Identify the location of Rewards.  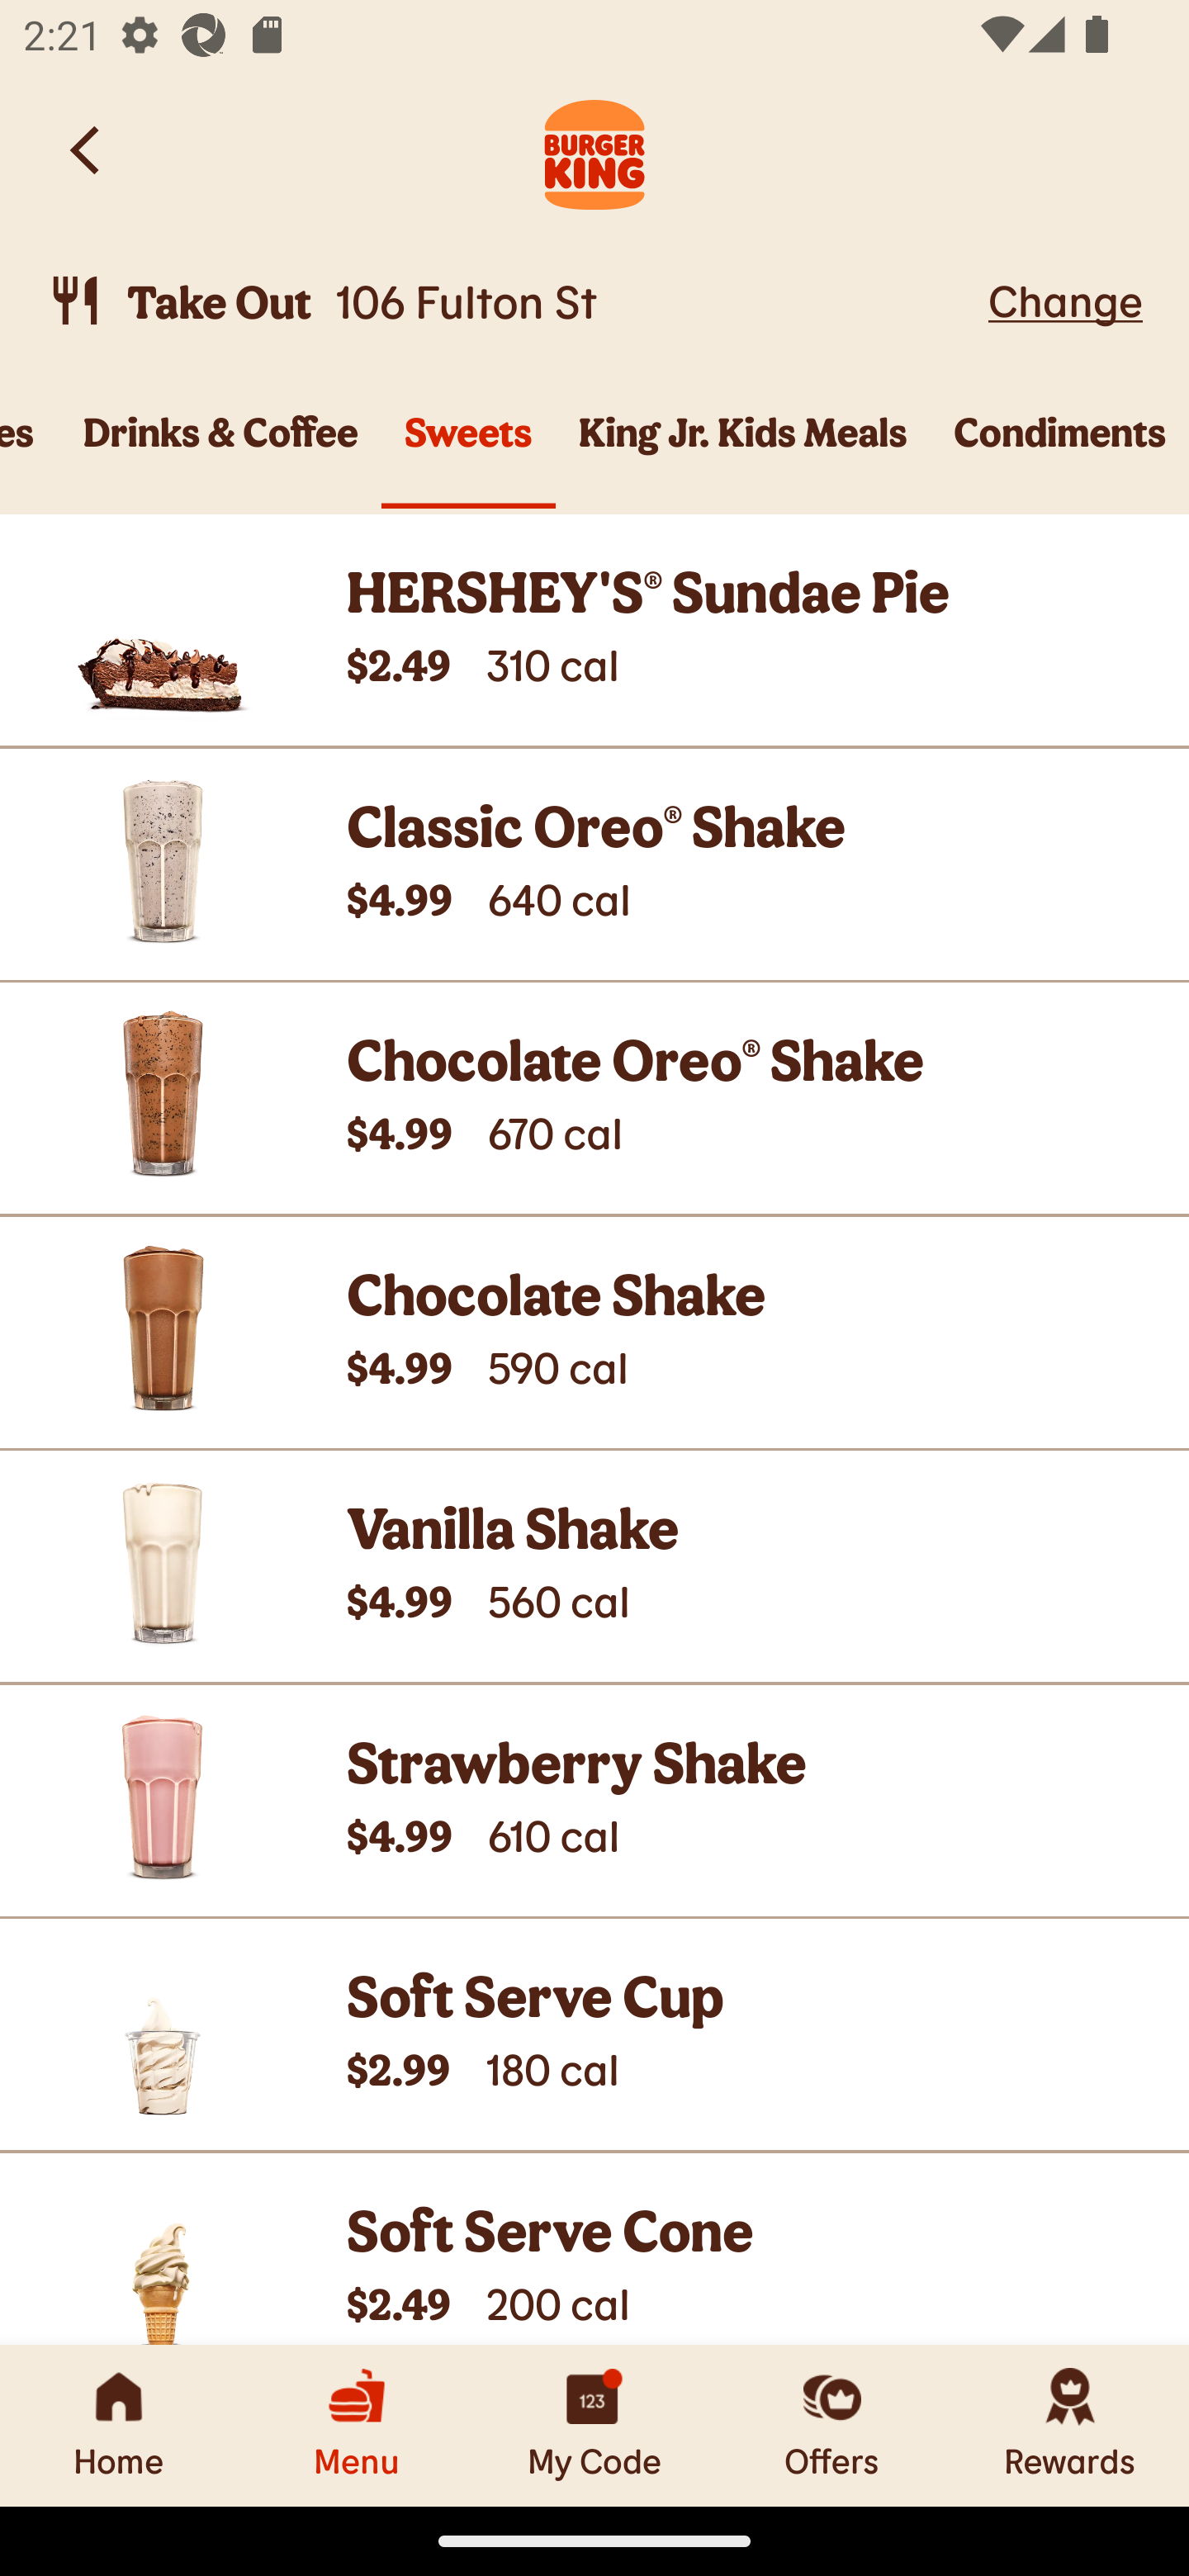
(1070, 2425).